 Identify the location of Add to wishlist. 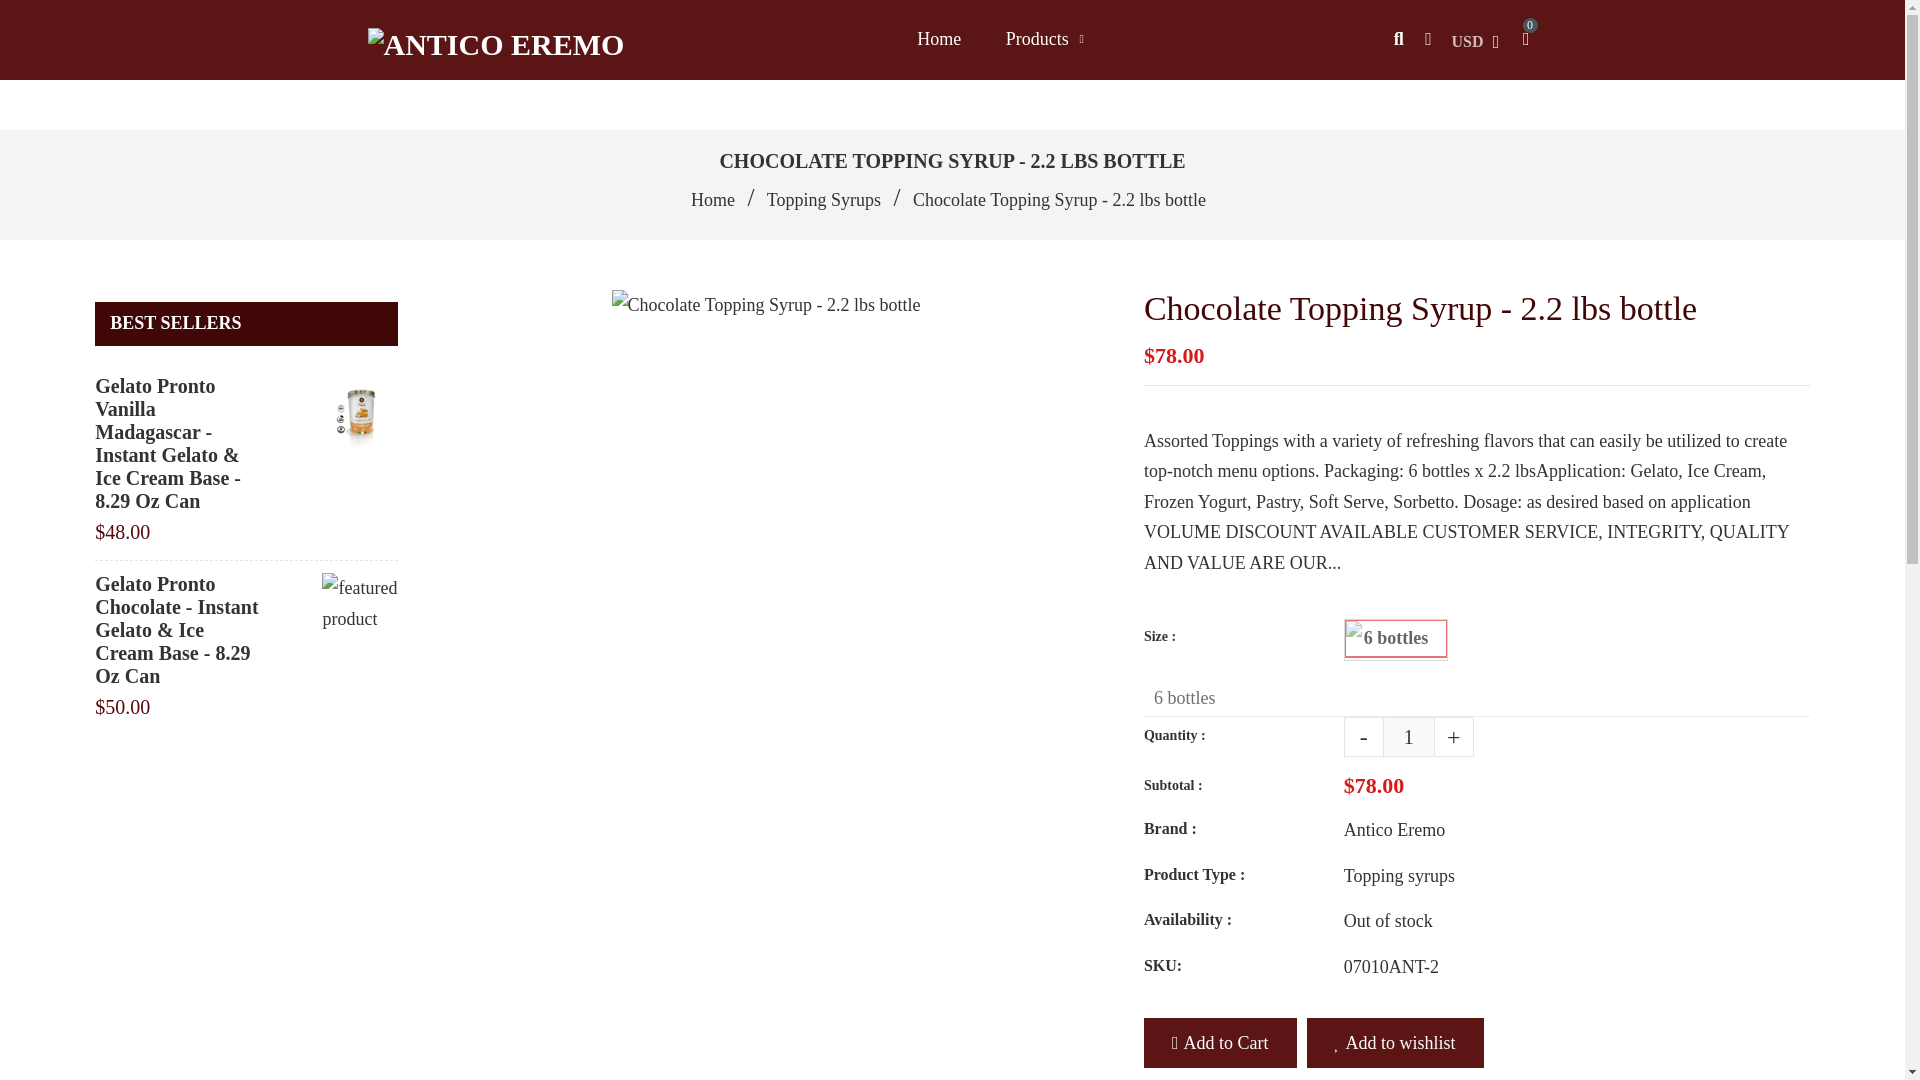
(1396, 1044).